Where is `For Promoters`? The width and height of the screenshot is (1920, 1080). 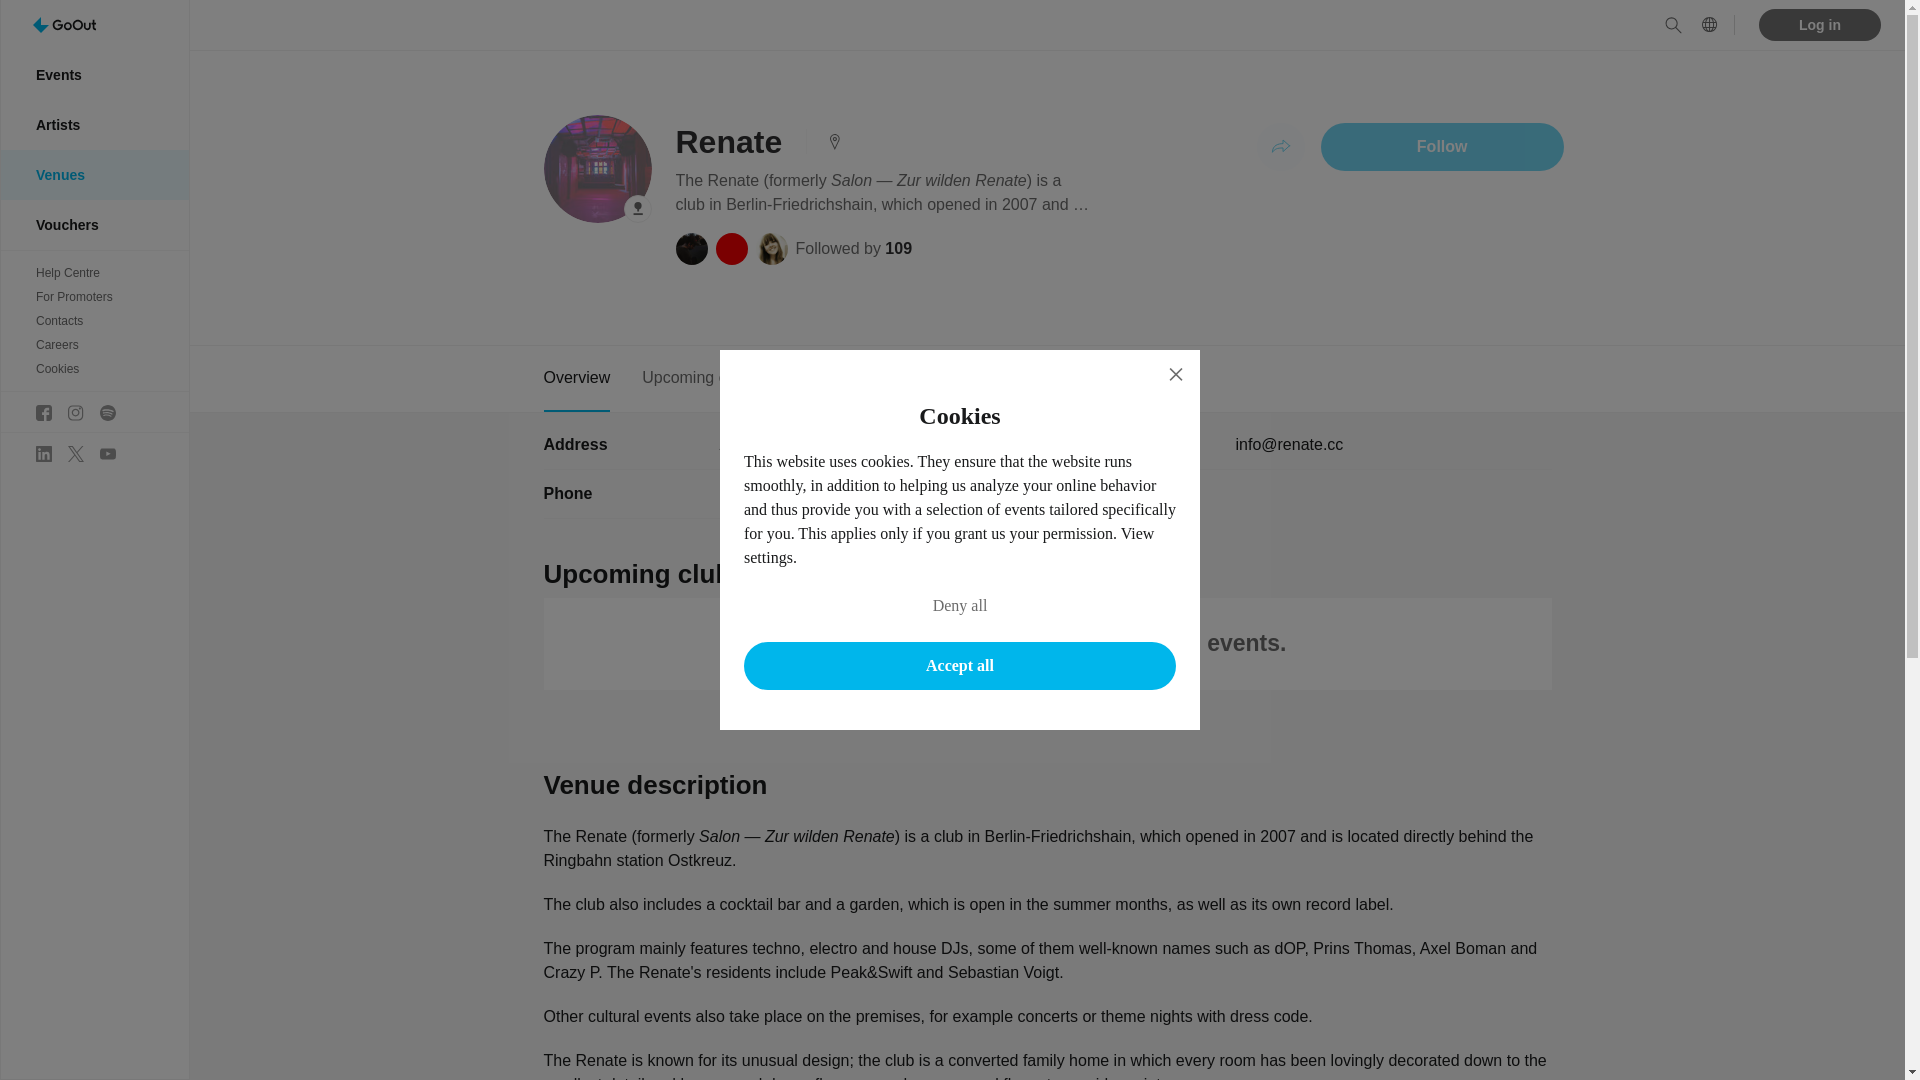 For Promoters is located at coordinates (94, 296).